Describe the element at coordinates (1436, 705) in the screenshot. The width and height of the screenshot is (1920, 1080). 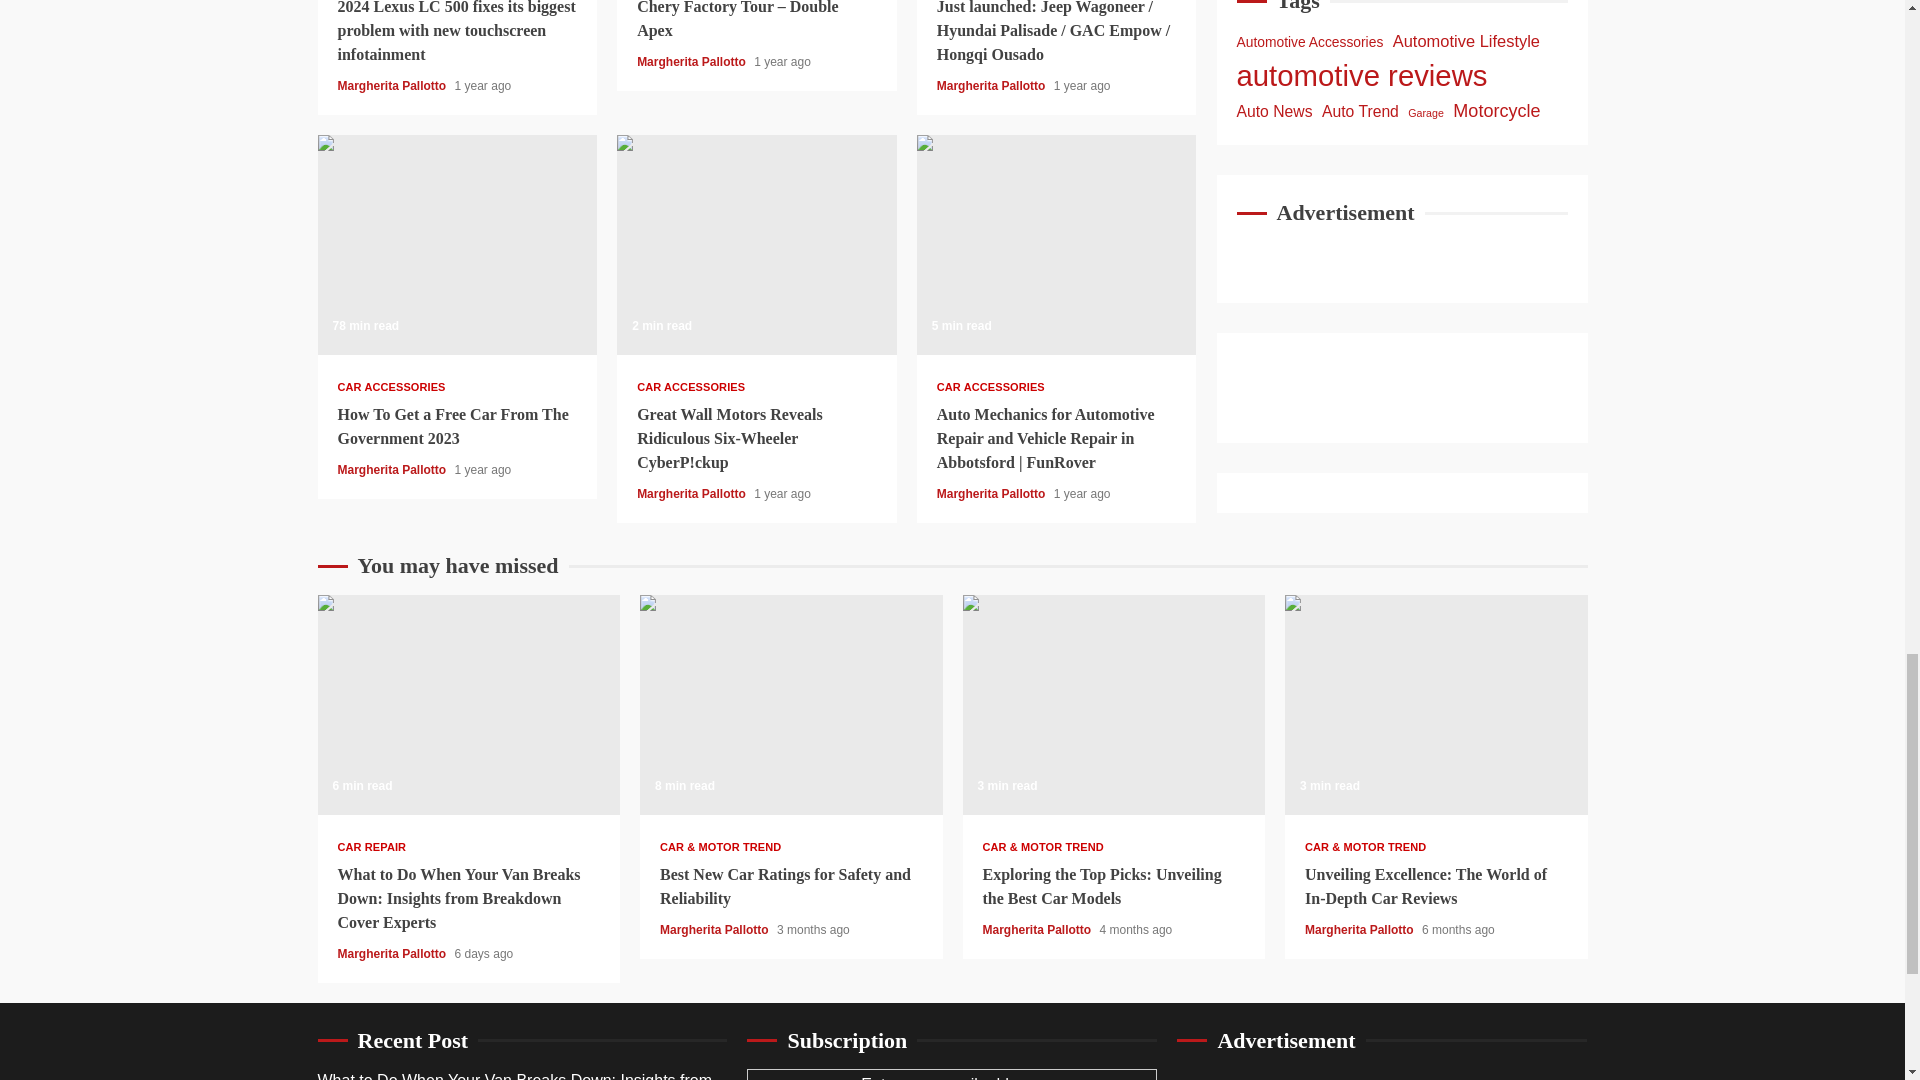
I see `Unveiling Excellence: The World of In-Depth Car Reviews` at that location.